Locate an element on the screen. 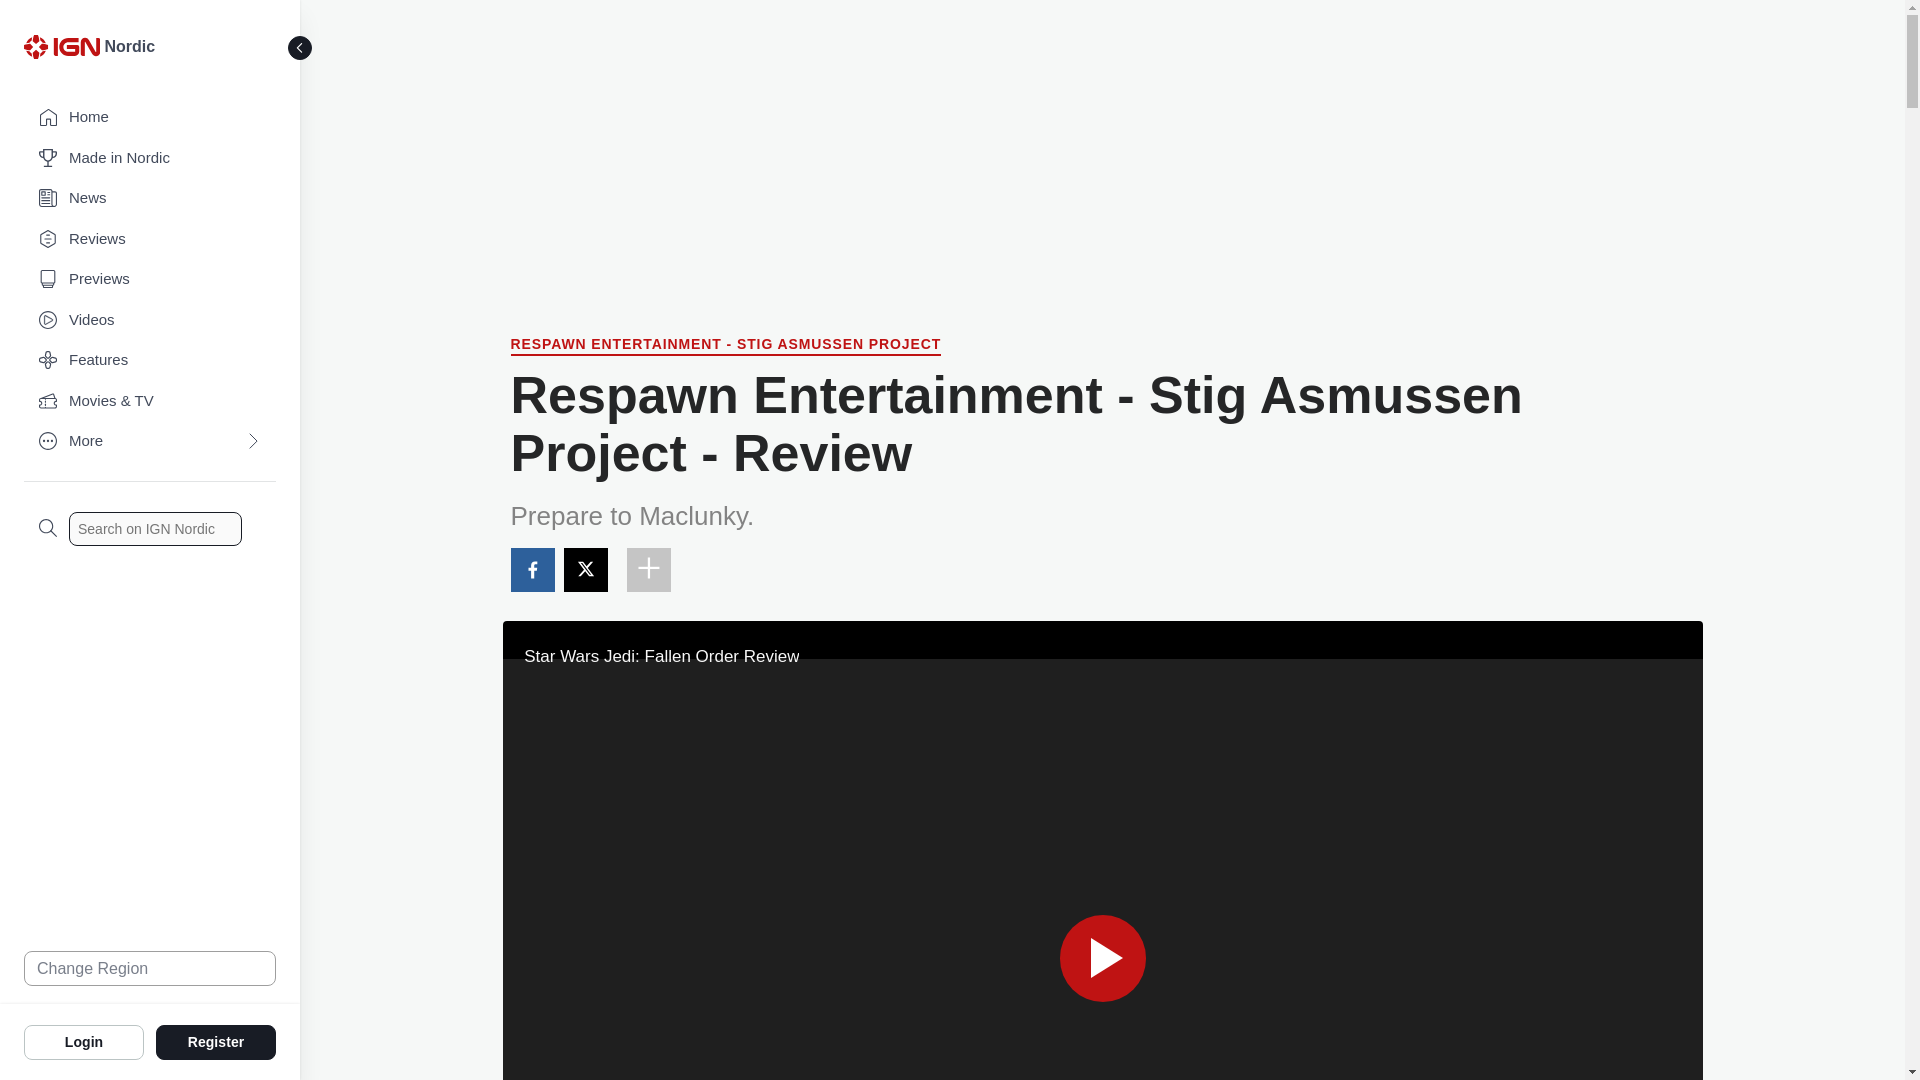 The image size is (1920, 1080). Previews is located at coordinates (150, 280).